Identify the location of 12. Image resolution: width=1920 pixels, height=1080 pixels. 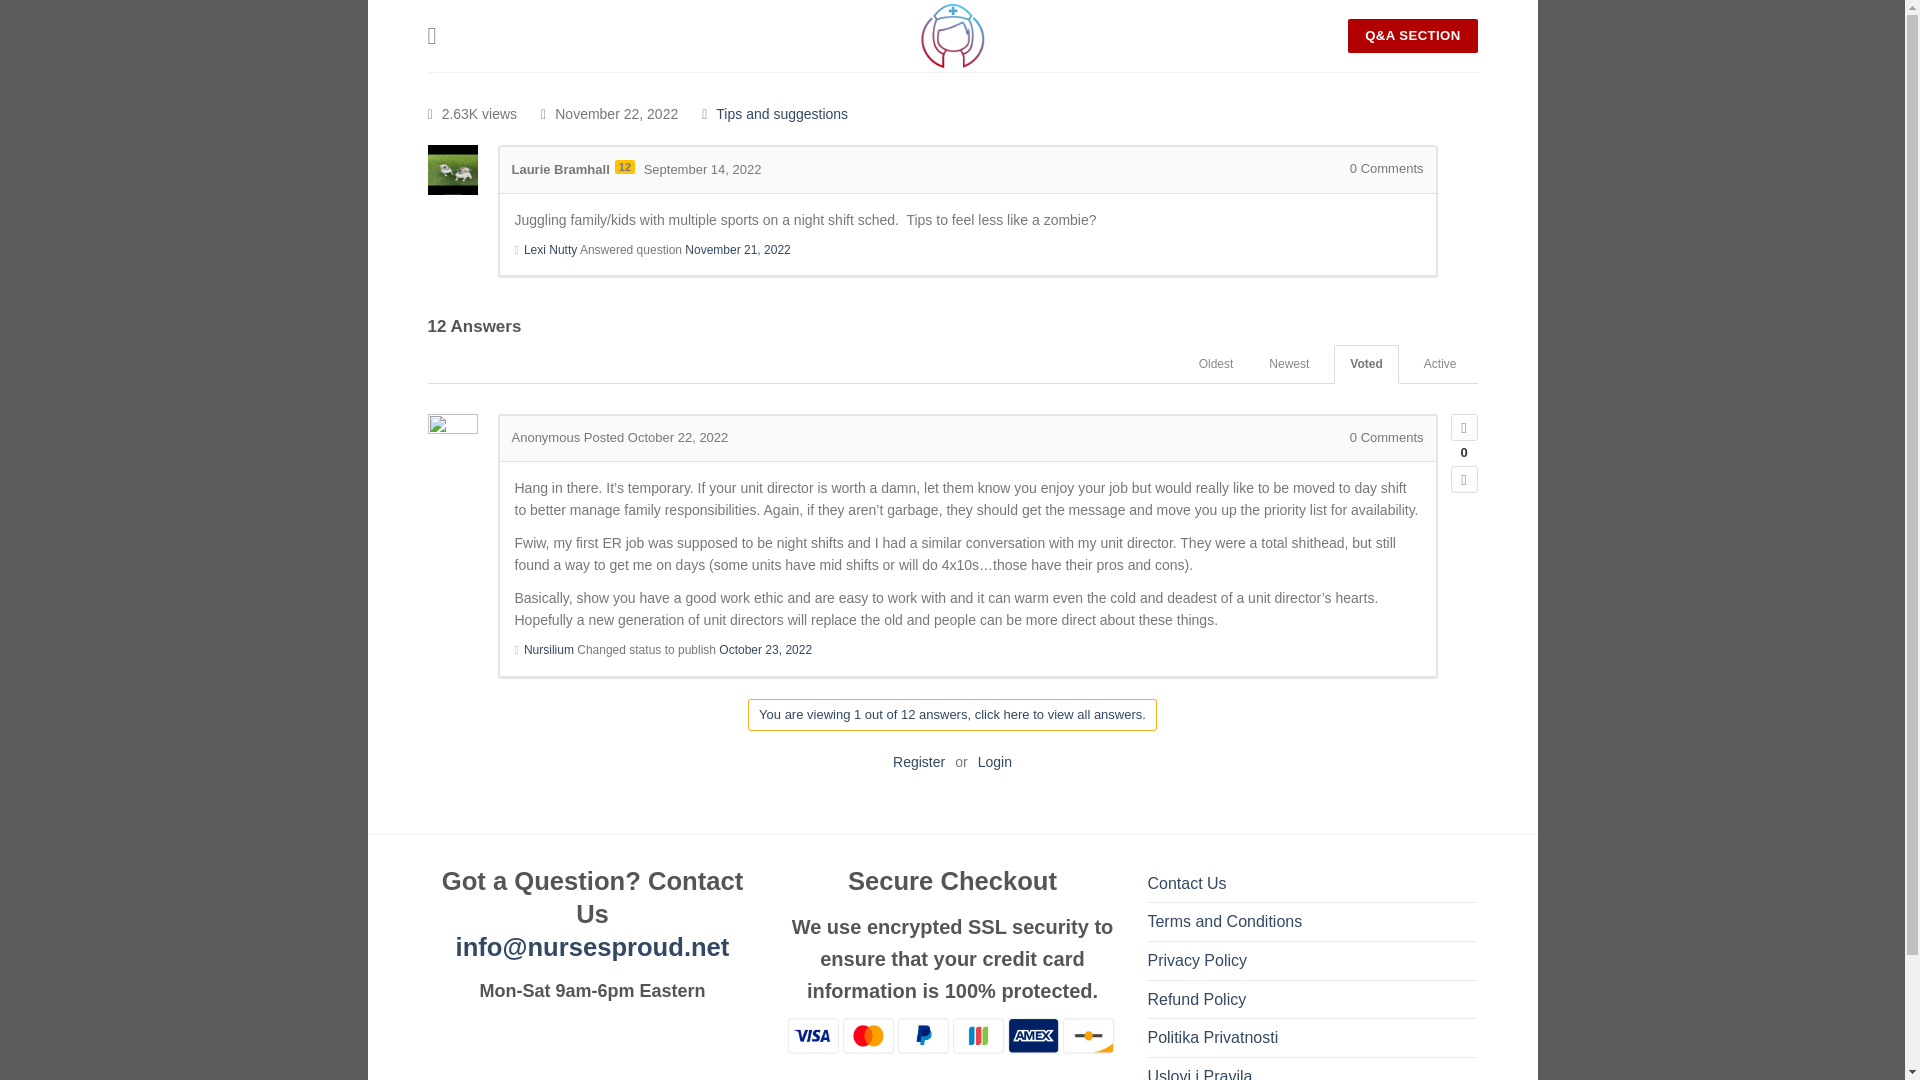
(624, 166).